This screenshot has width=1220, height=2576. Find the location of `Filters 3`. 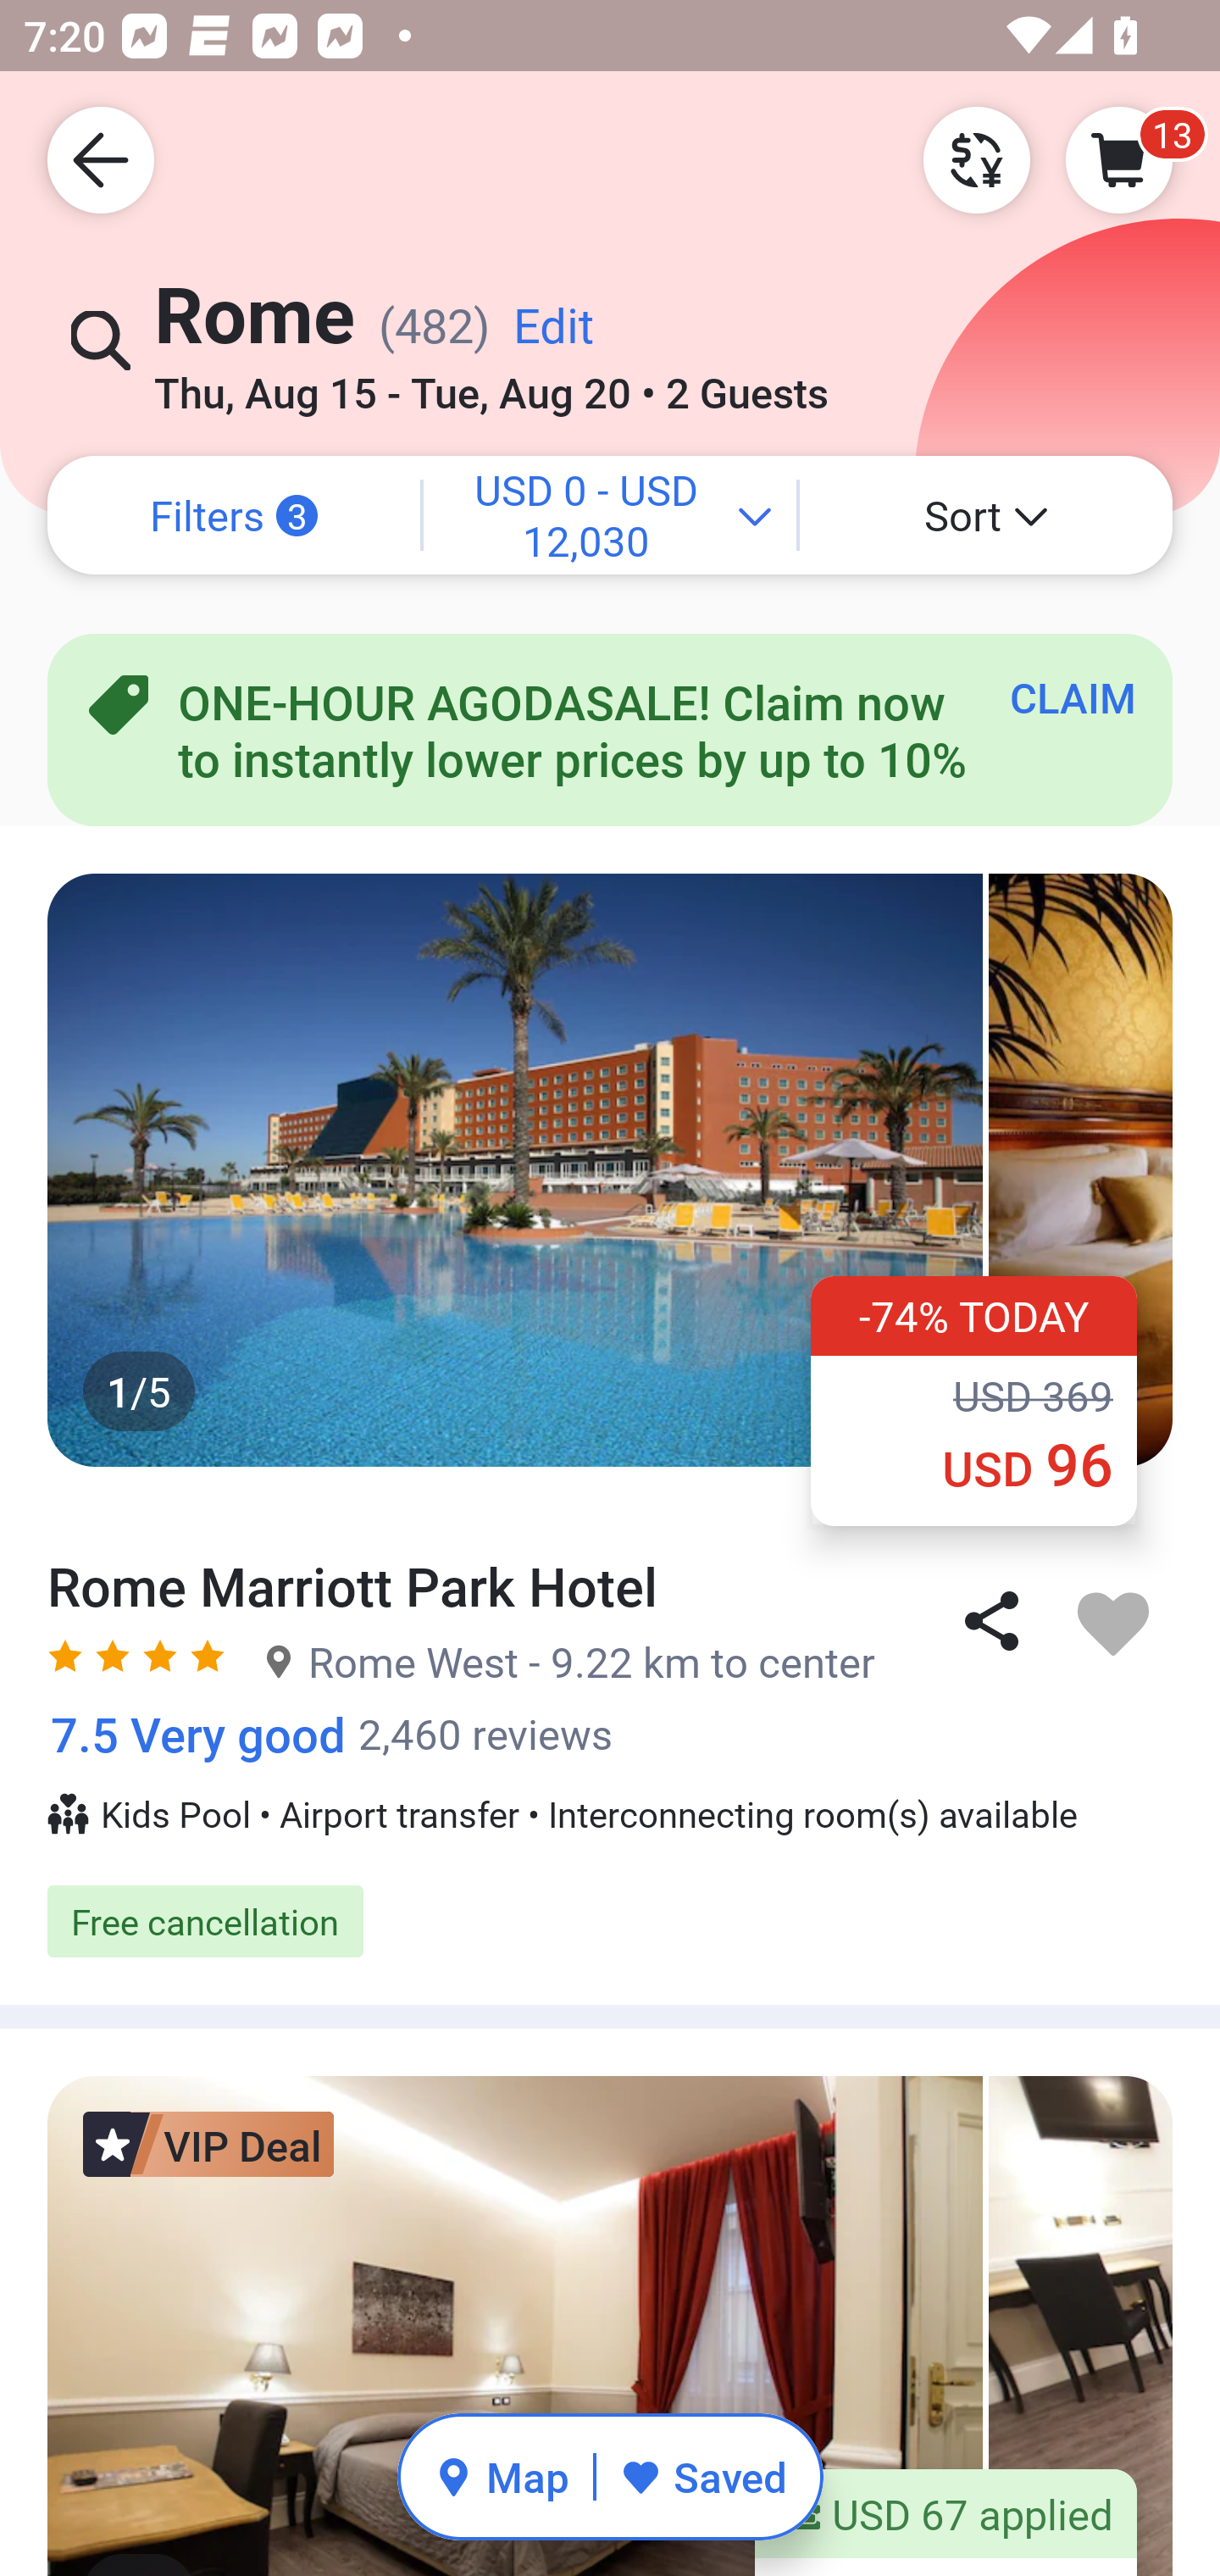

Filters 3 is located at coordinates (234, 515).